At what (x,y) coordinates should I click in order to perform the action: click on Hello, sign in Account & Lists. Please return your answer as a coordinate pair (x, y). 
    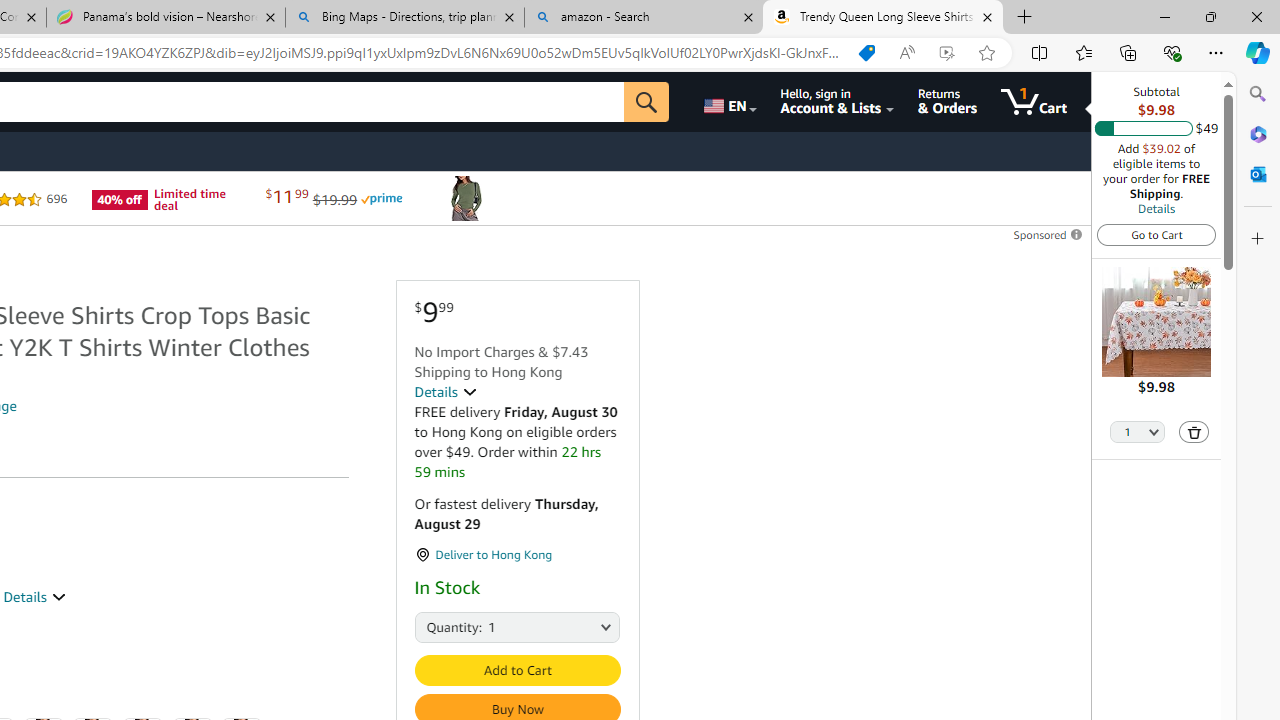
    Looking at the image, I should click on (836, 102).